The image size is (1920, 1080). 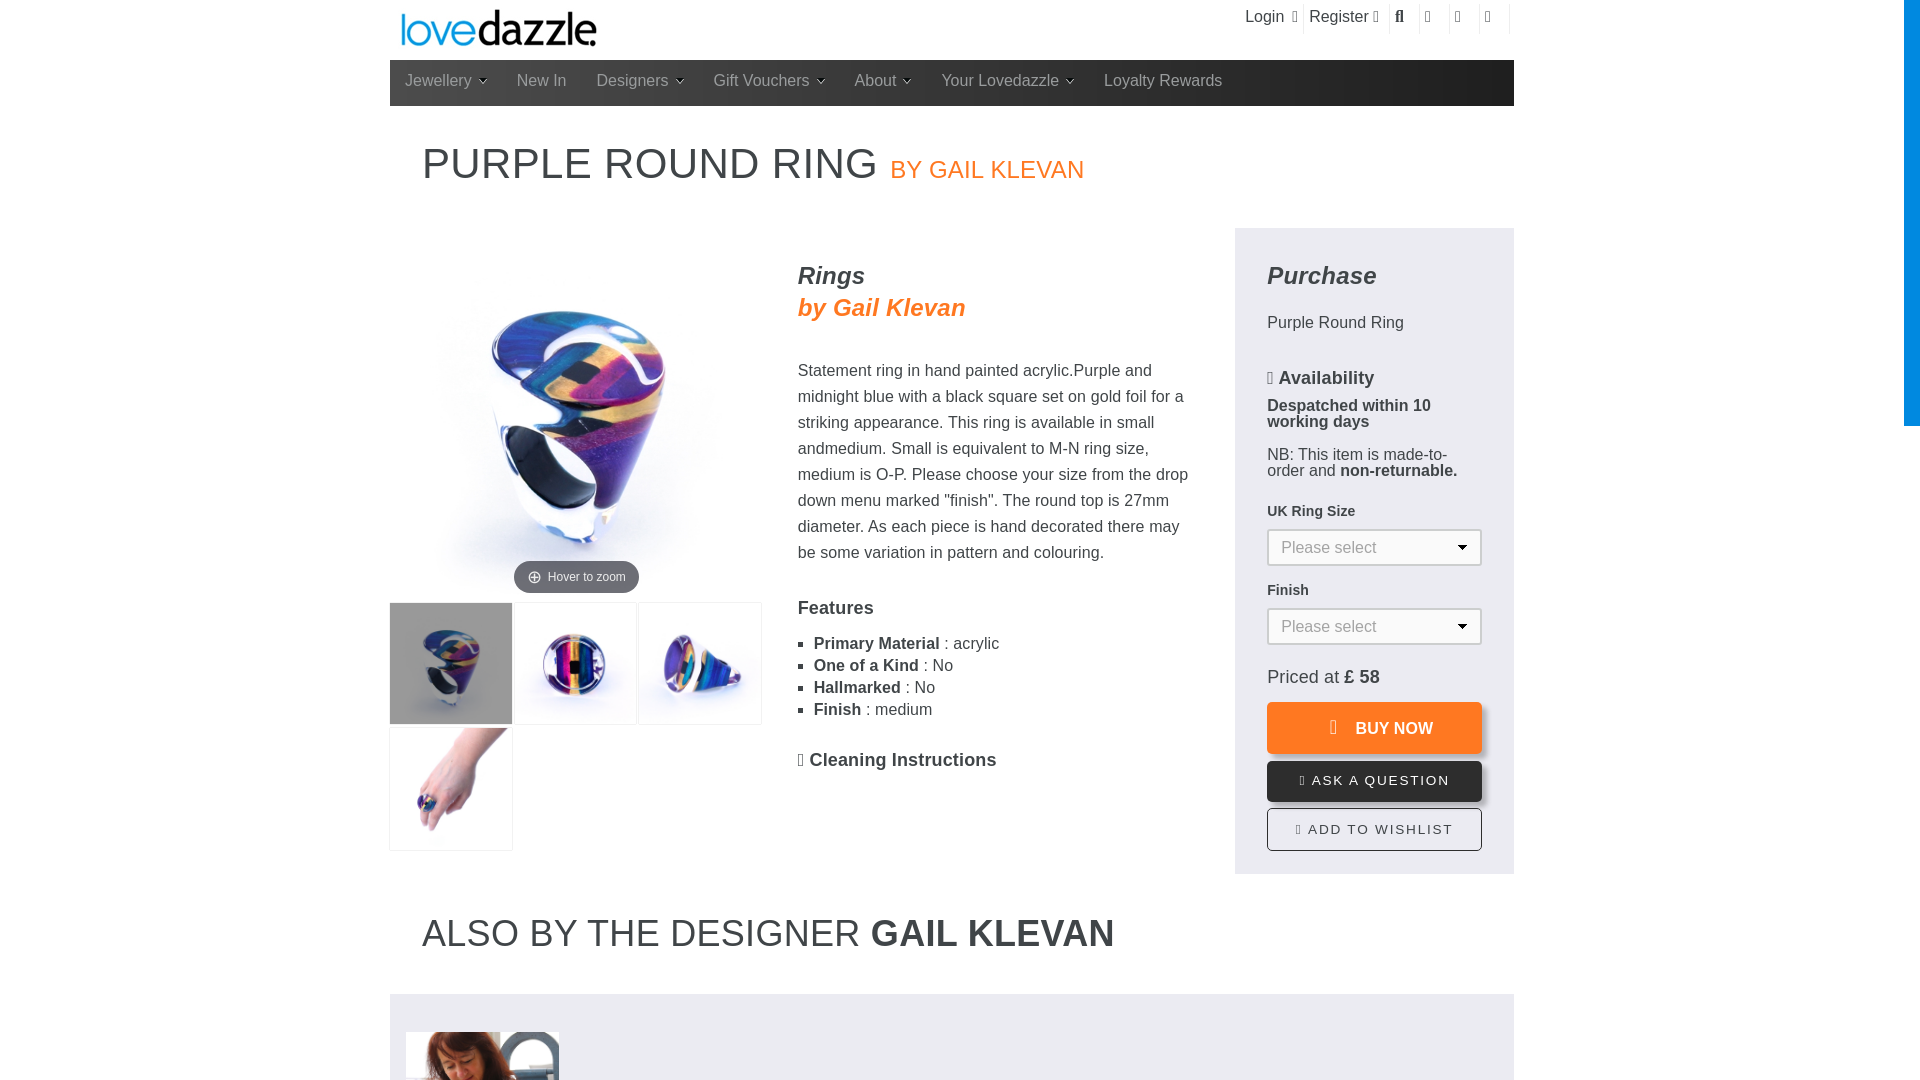 I want to click on Ask a question, so click(x=1374, y=782).